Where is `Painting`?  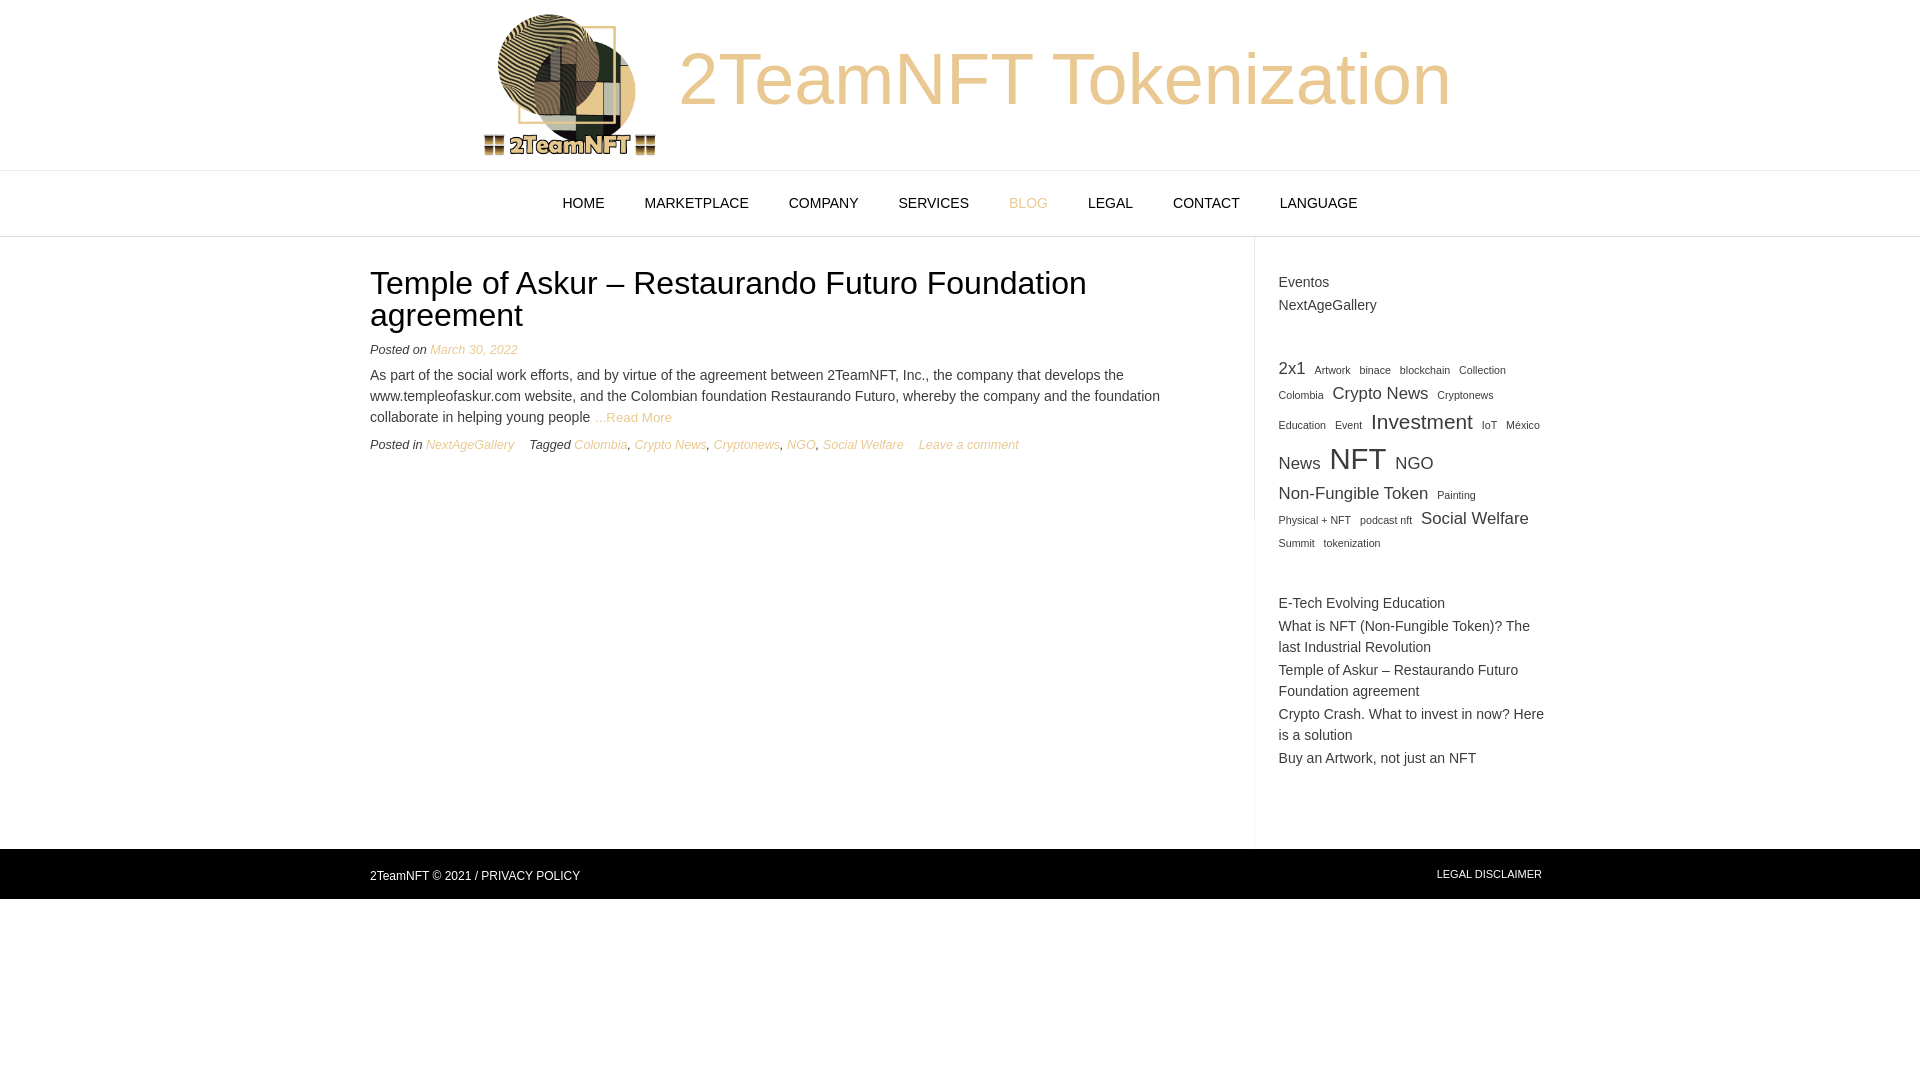
Painting is located at coordinates (1456, 495).